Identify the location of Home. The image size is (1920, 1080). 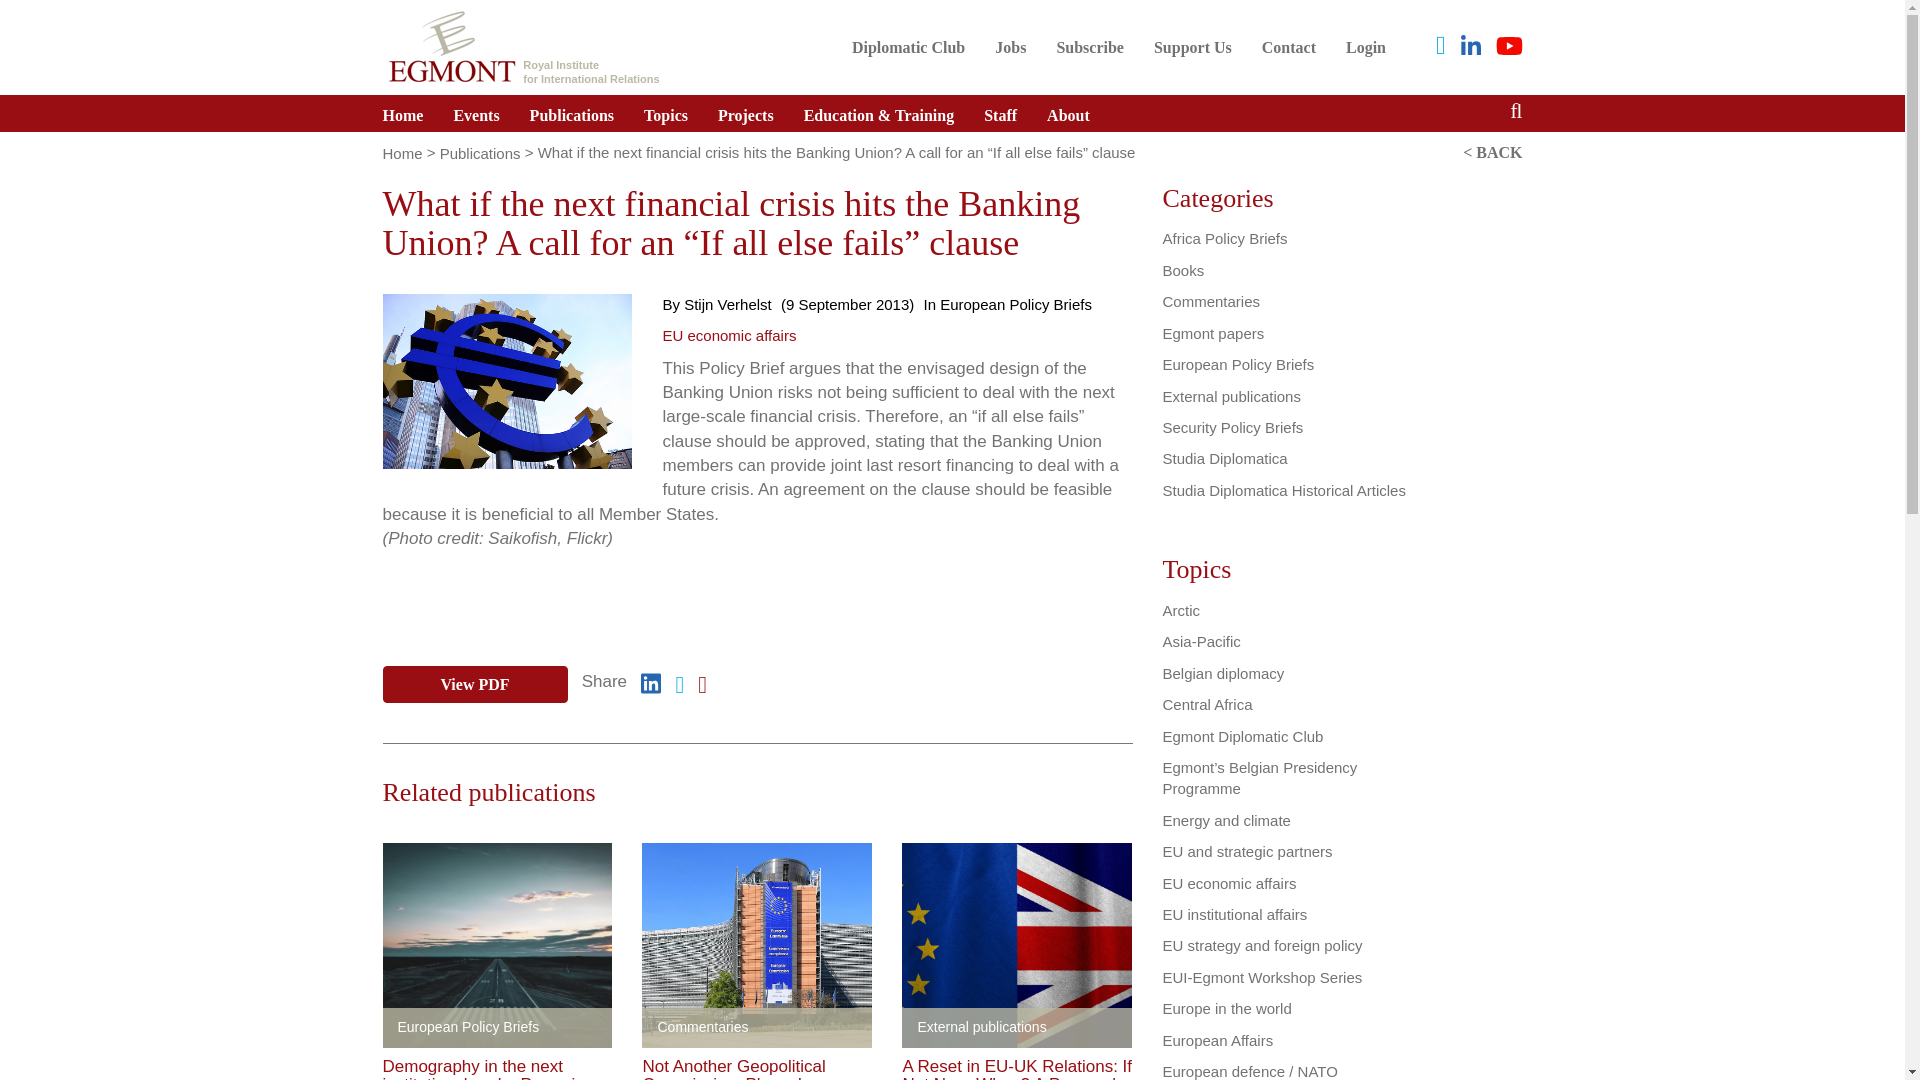
(1288, 47).